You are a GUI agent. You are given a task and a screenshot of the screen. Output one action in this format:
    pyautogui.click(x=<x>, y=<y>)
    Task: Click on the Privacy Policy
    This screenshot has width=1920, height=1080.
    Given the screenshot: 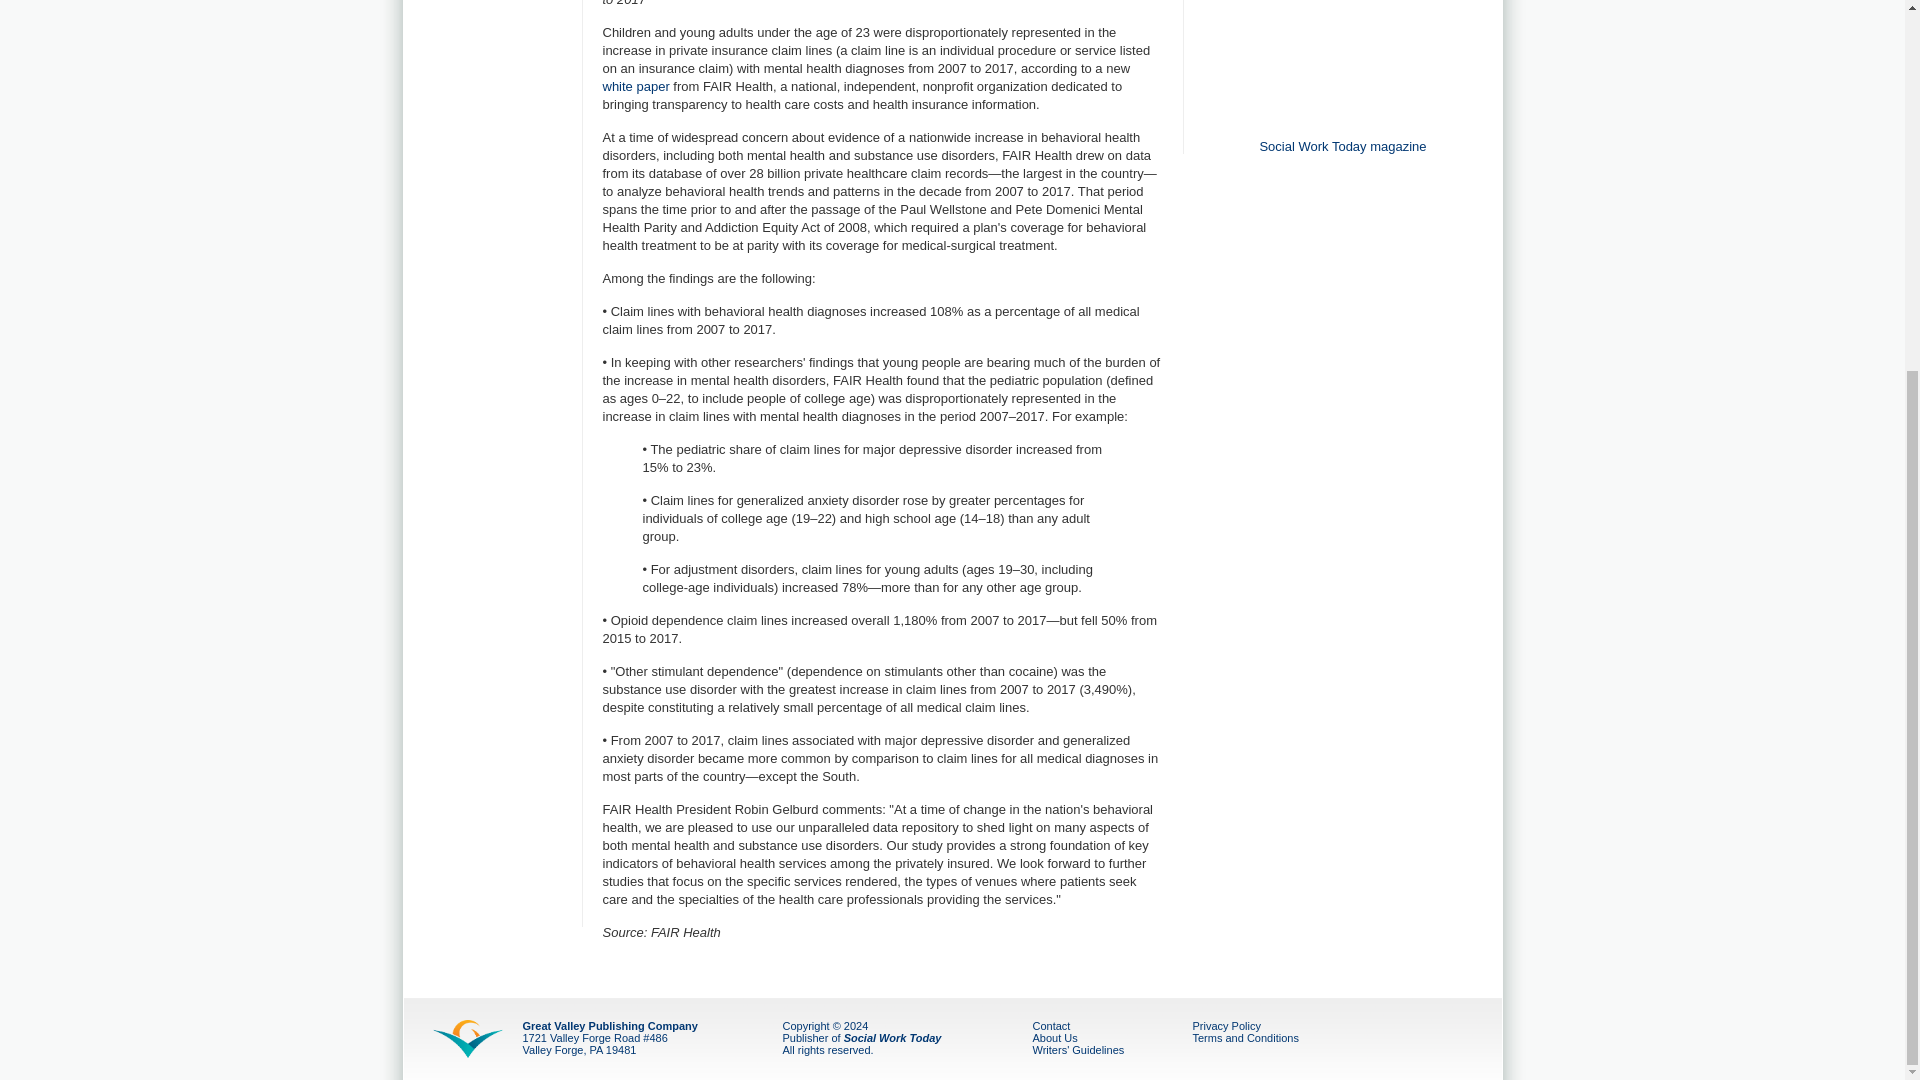 What is the action you would take?
    pyautogui.click(x=1226, y=1026)
    